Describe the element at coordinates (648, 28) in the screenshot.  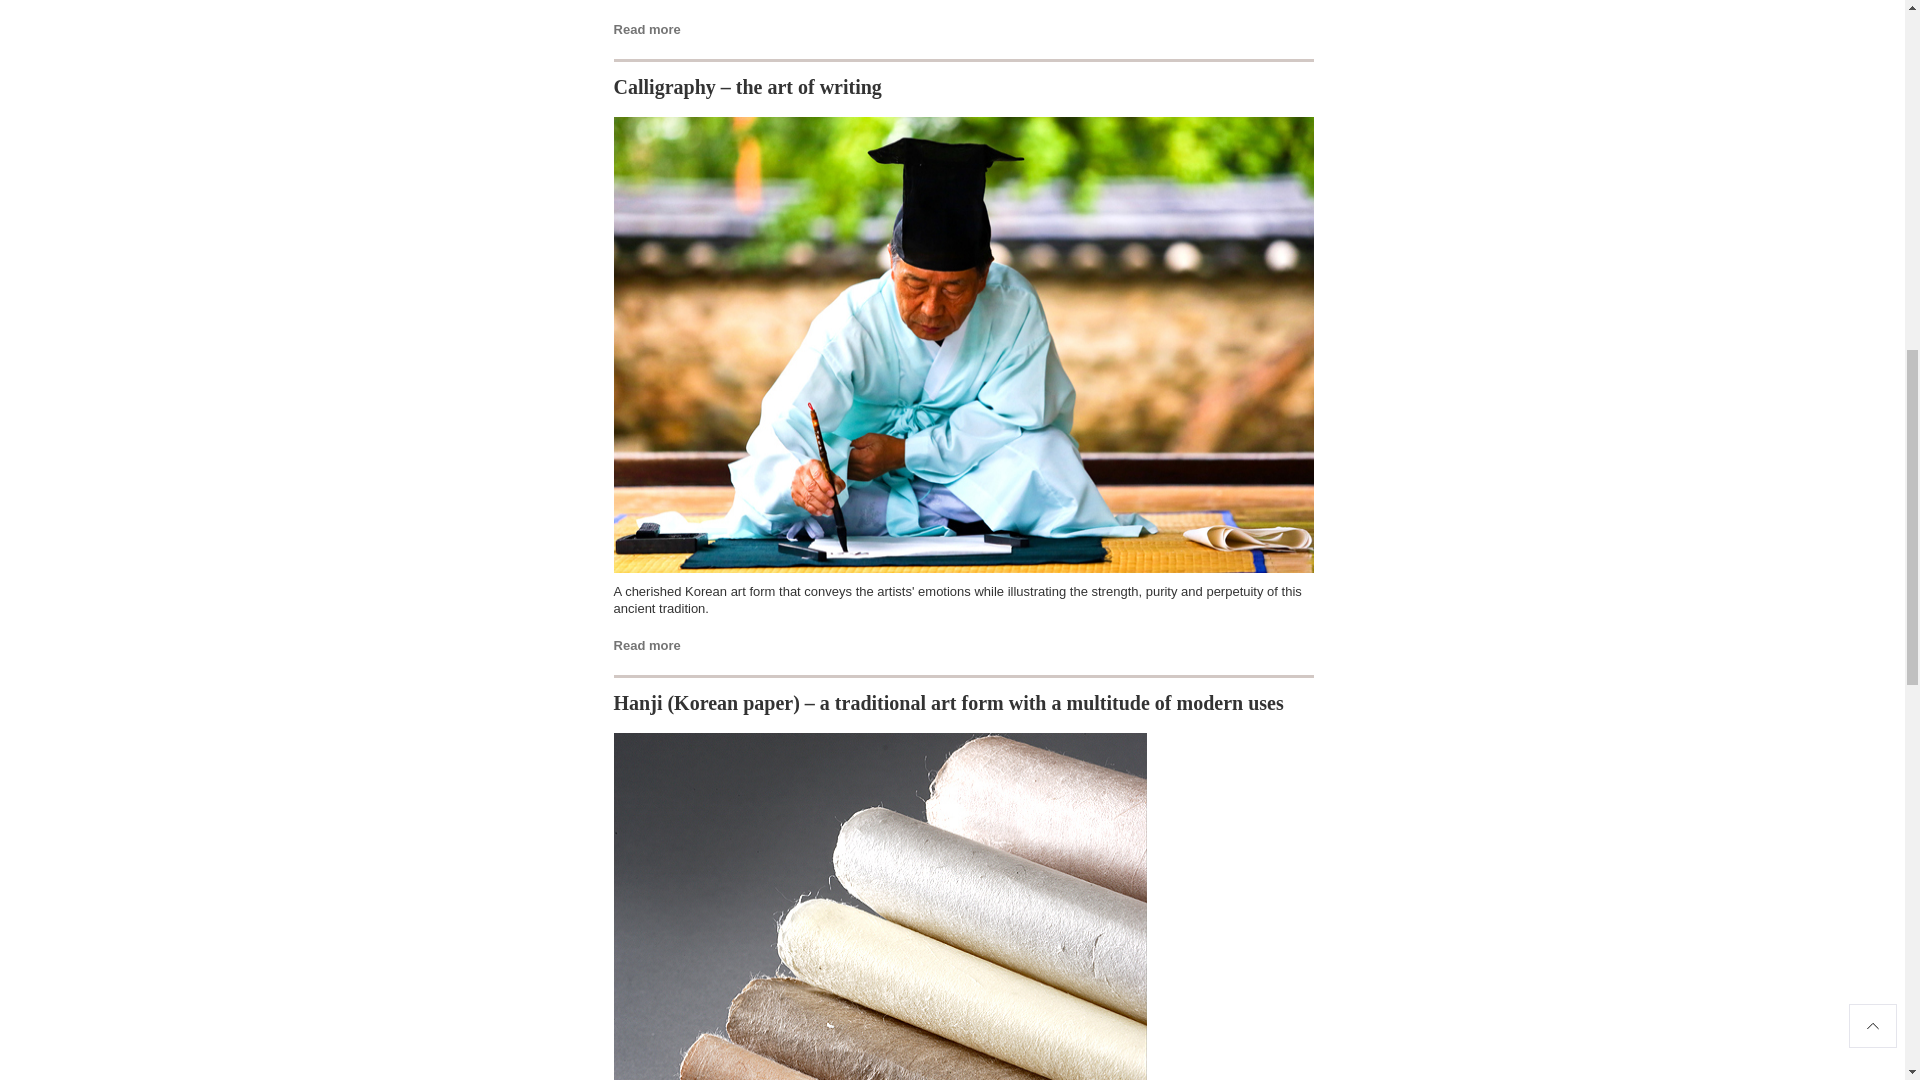
I see `Read more` at that location.